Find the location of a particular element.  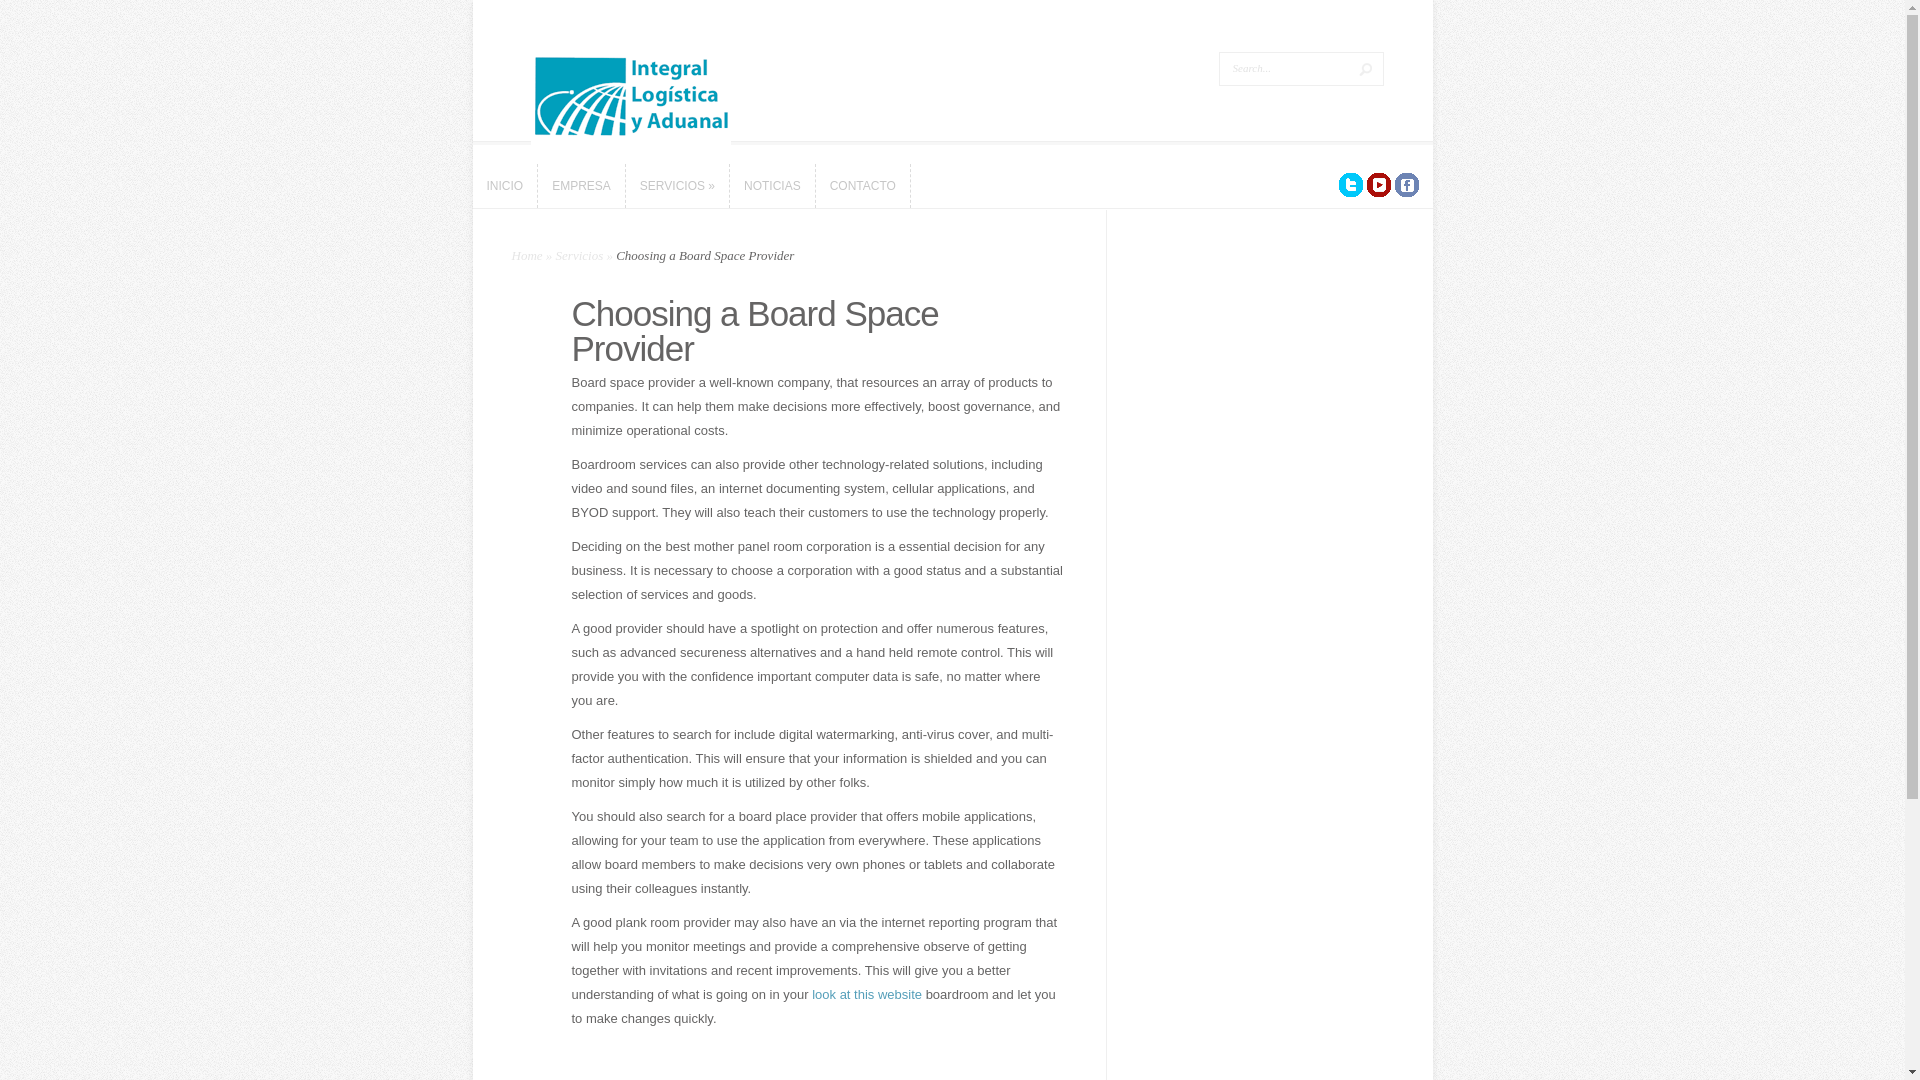

INICIO is located at coordinates (504, 186).